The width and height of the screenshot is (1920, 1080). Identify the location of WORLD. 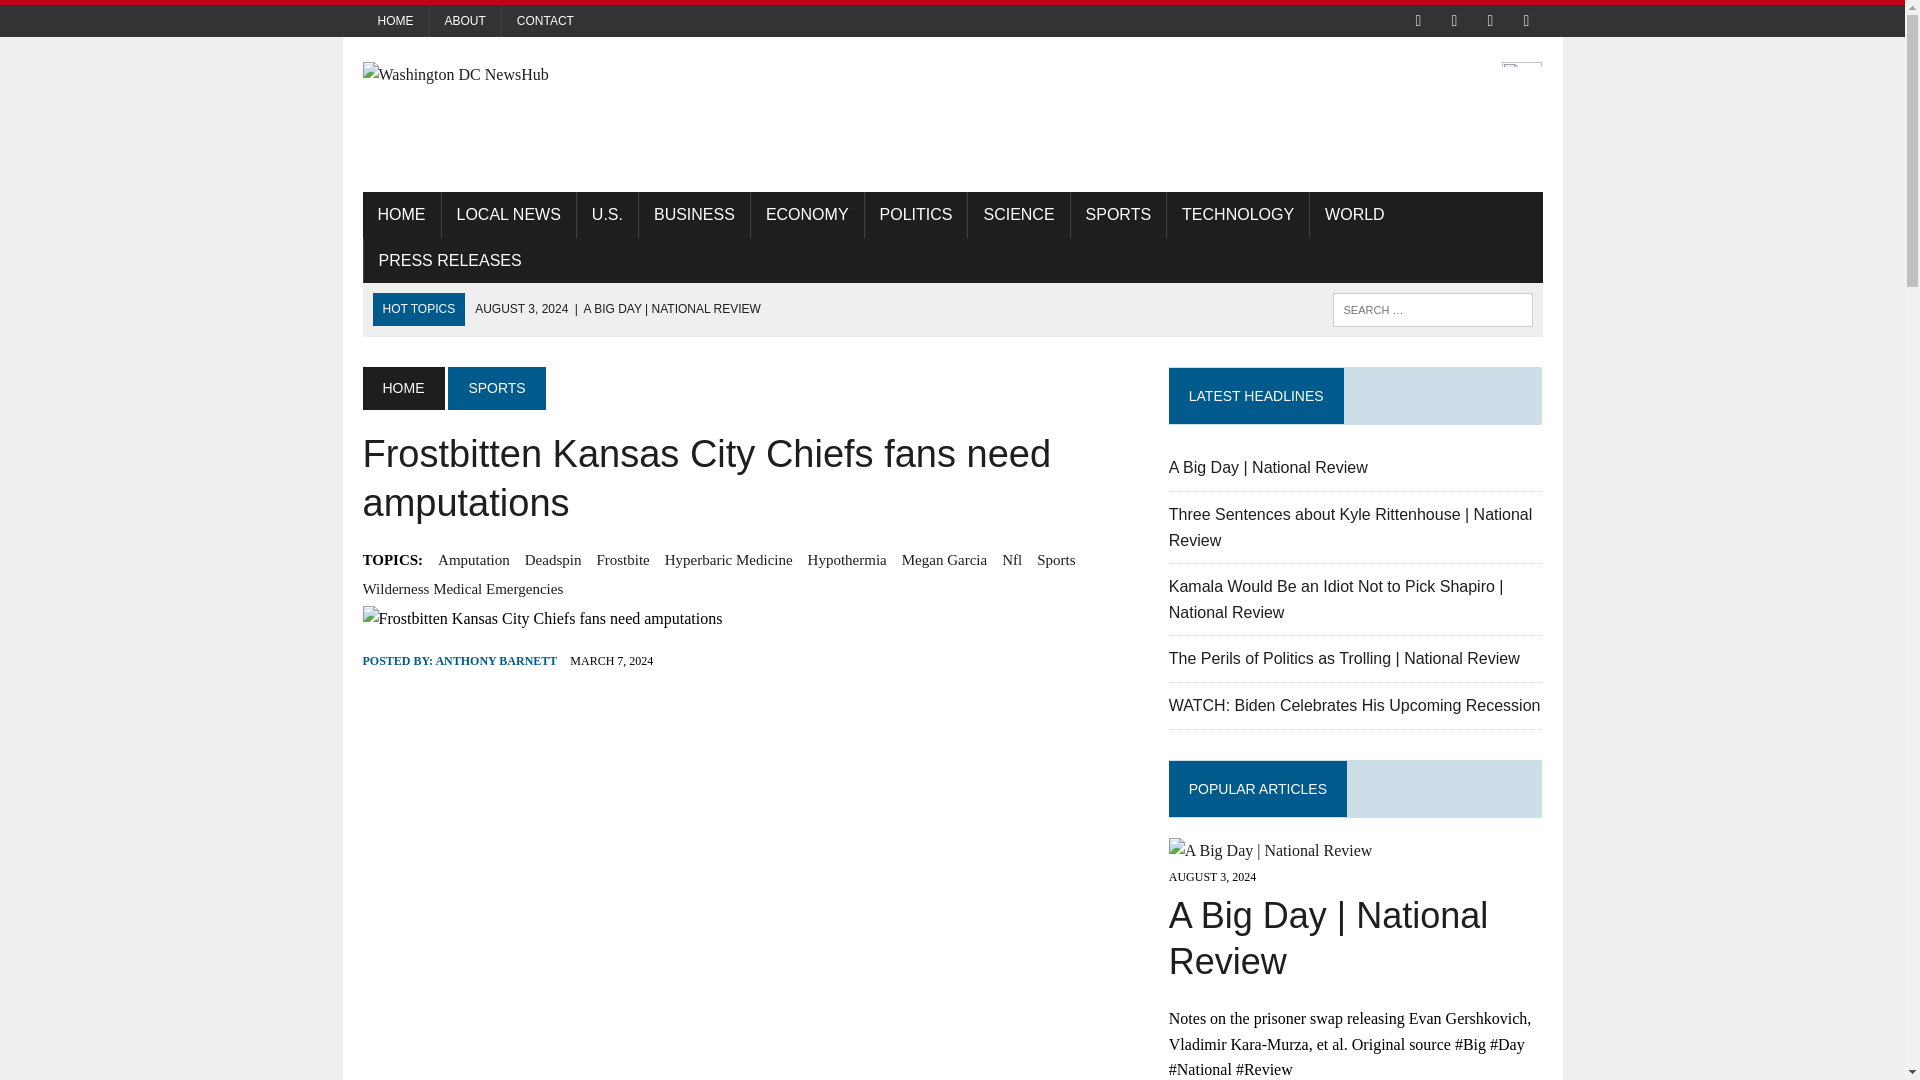
(1354, 214).